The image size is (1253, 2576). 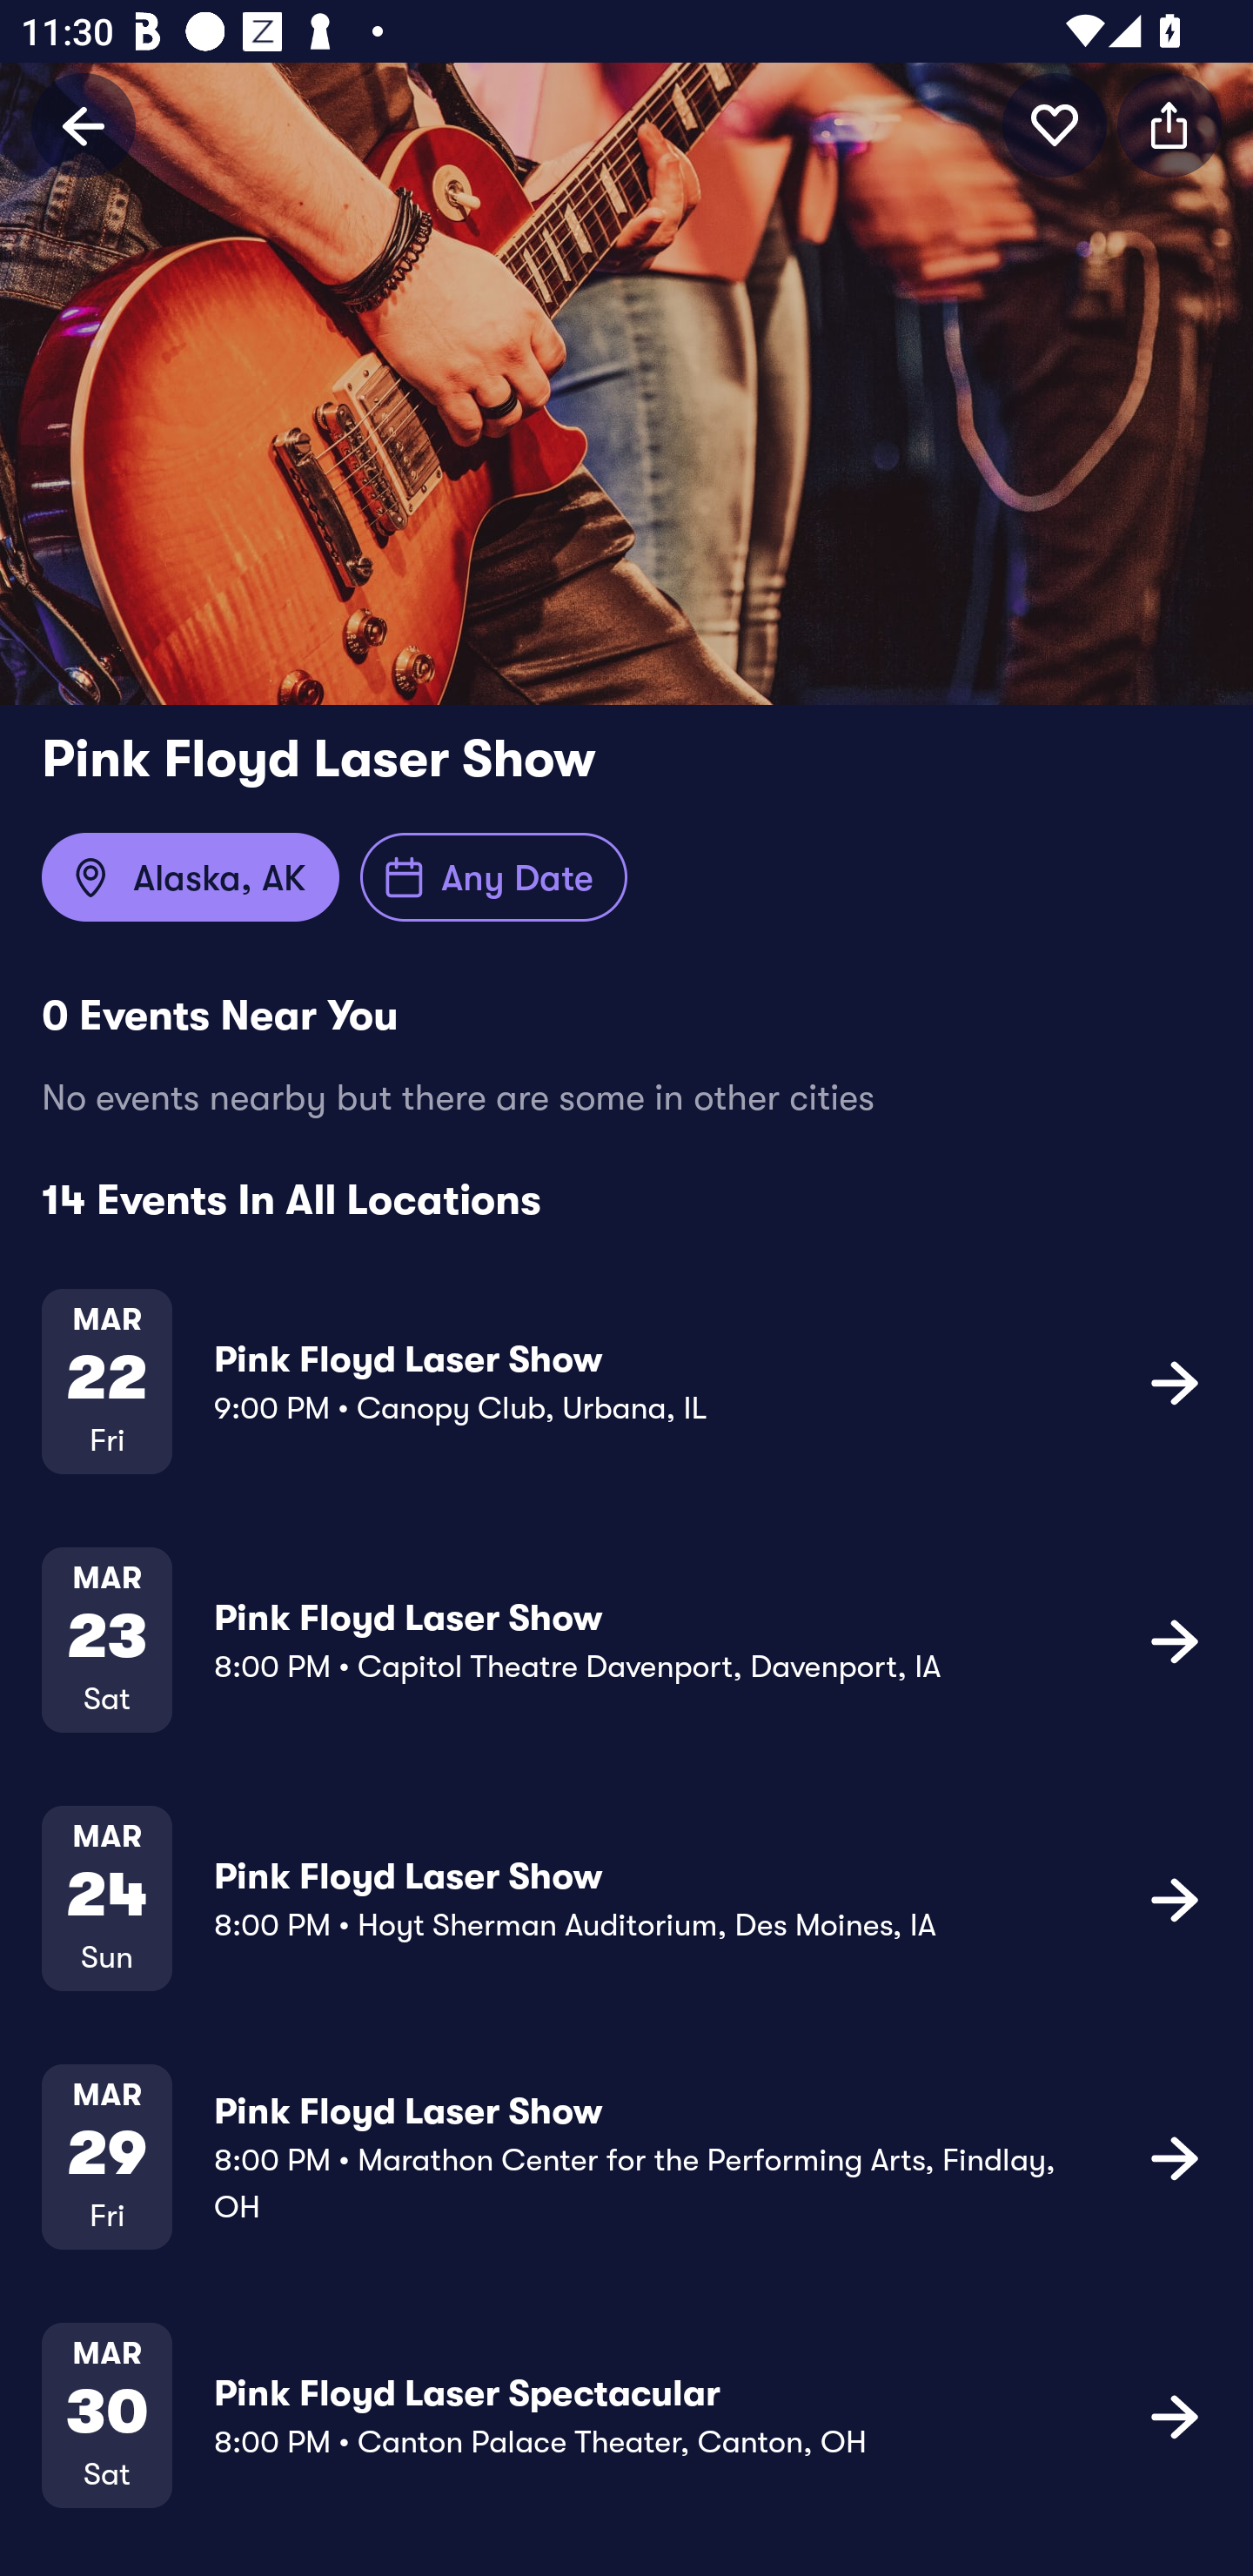 I want to click on icon button, so click(x=1175, y=1382).